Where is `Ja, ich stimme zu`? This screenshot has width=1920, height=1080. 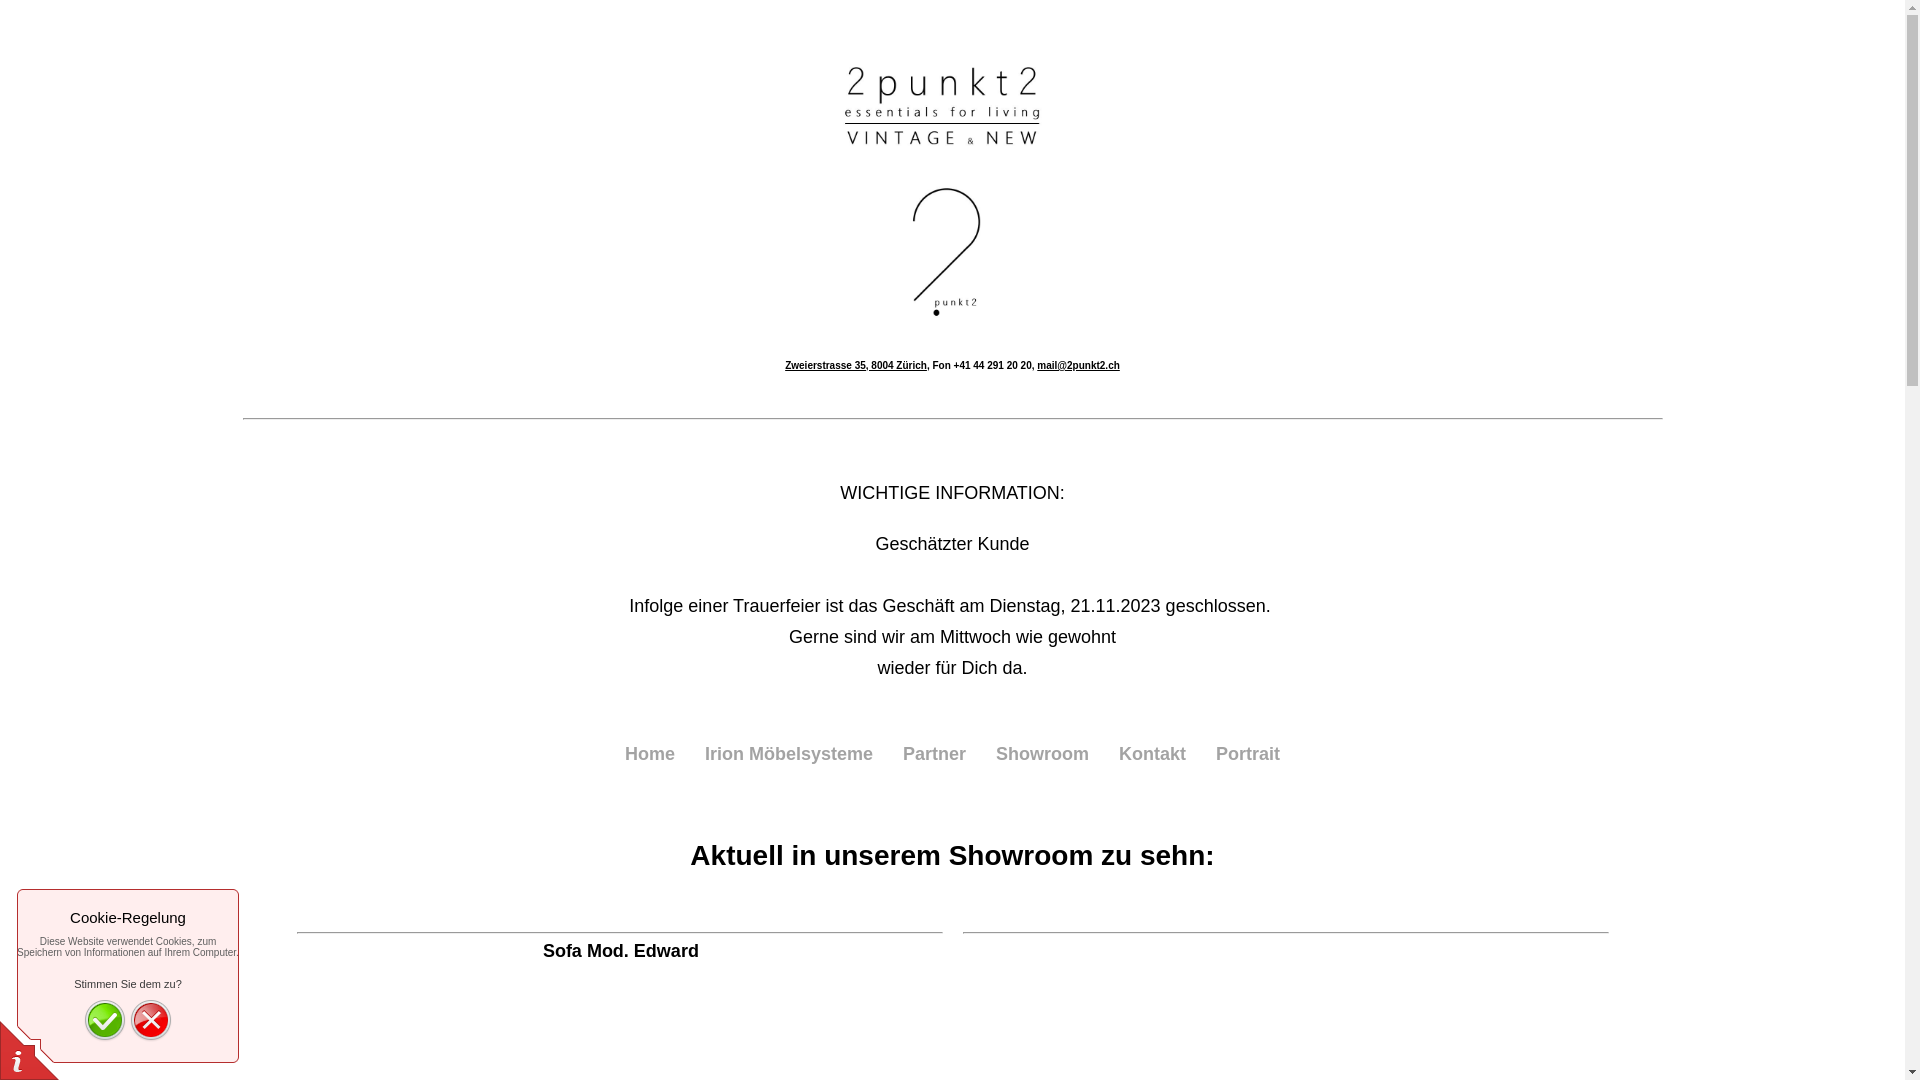
Ja, ich stimme zu is located at coordinates (105, 1021).